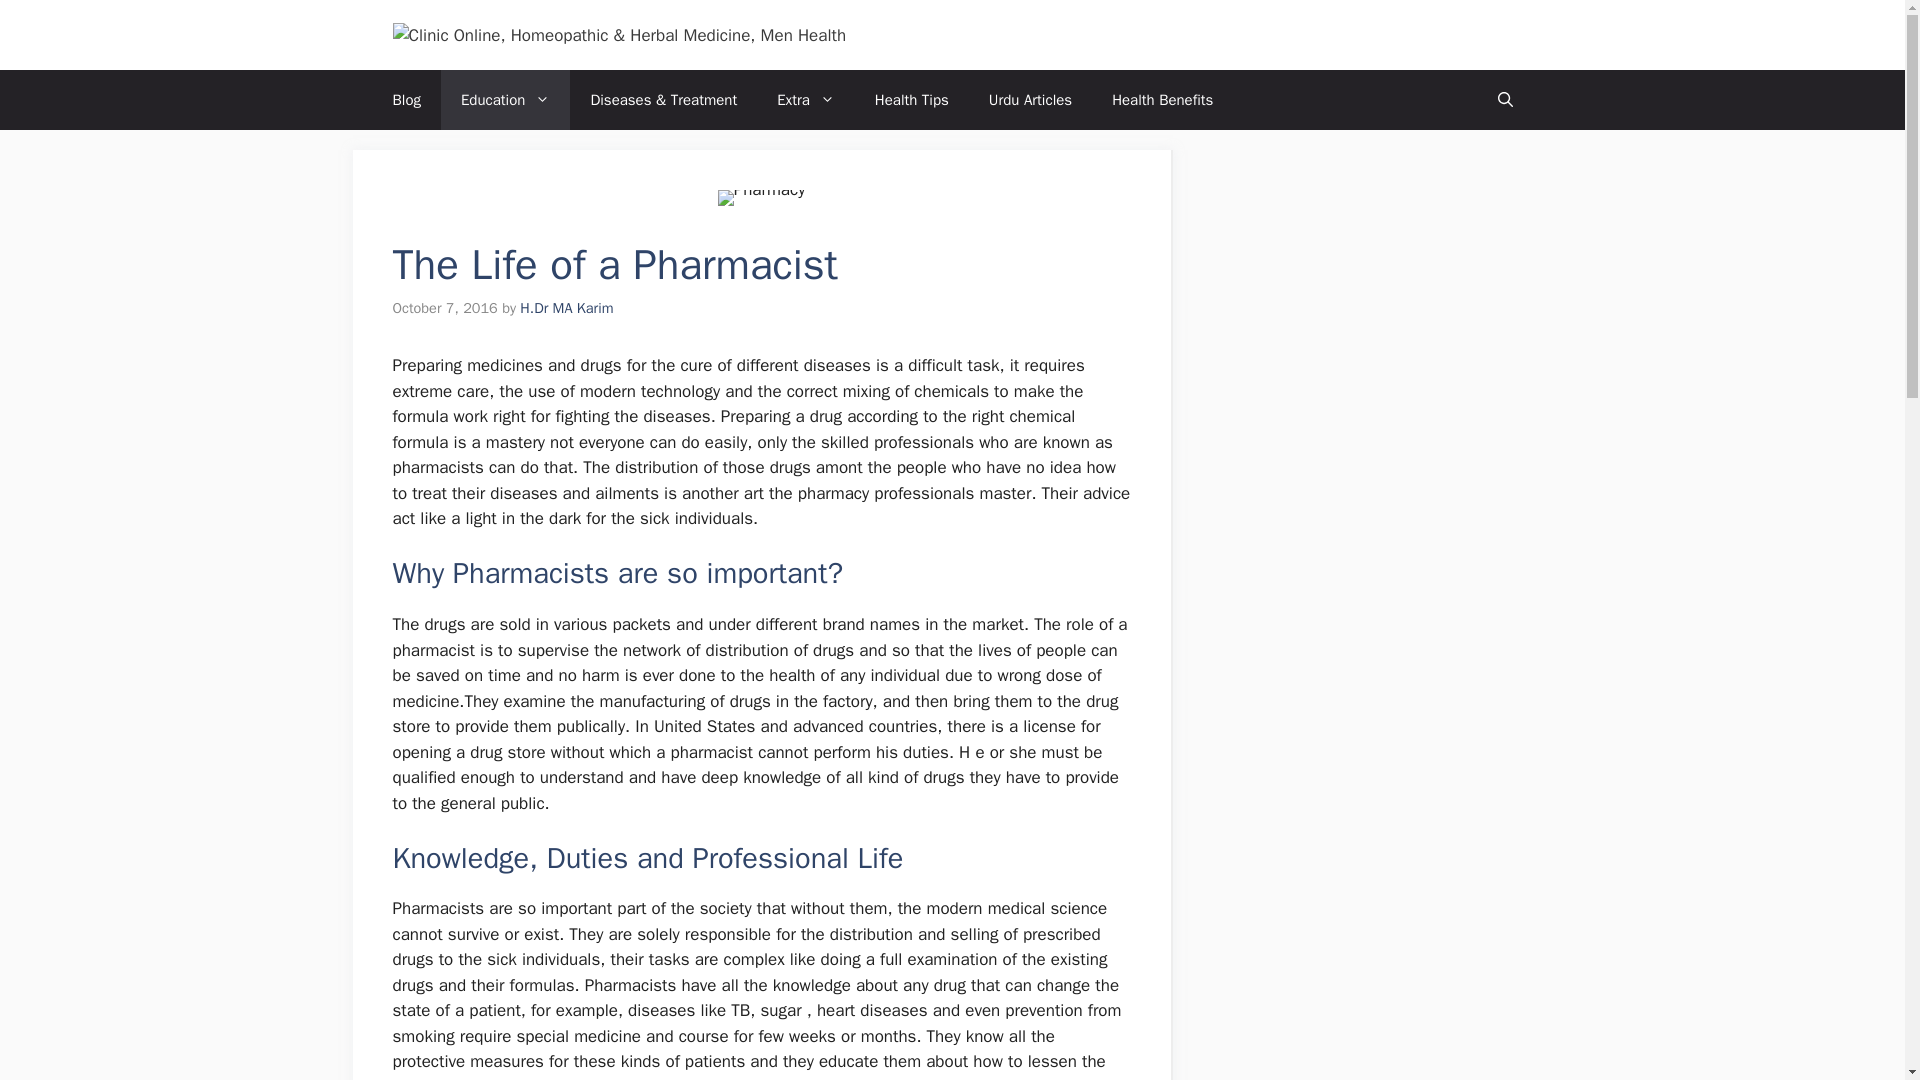 The height and width of the screenshot is (1080, 1920). Describe the element at coordinates (566, 308) in the screenshot. I see `View all posts by H.Dr MA Karim` at that location.